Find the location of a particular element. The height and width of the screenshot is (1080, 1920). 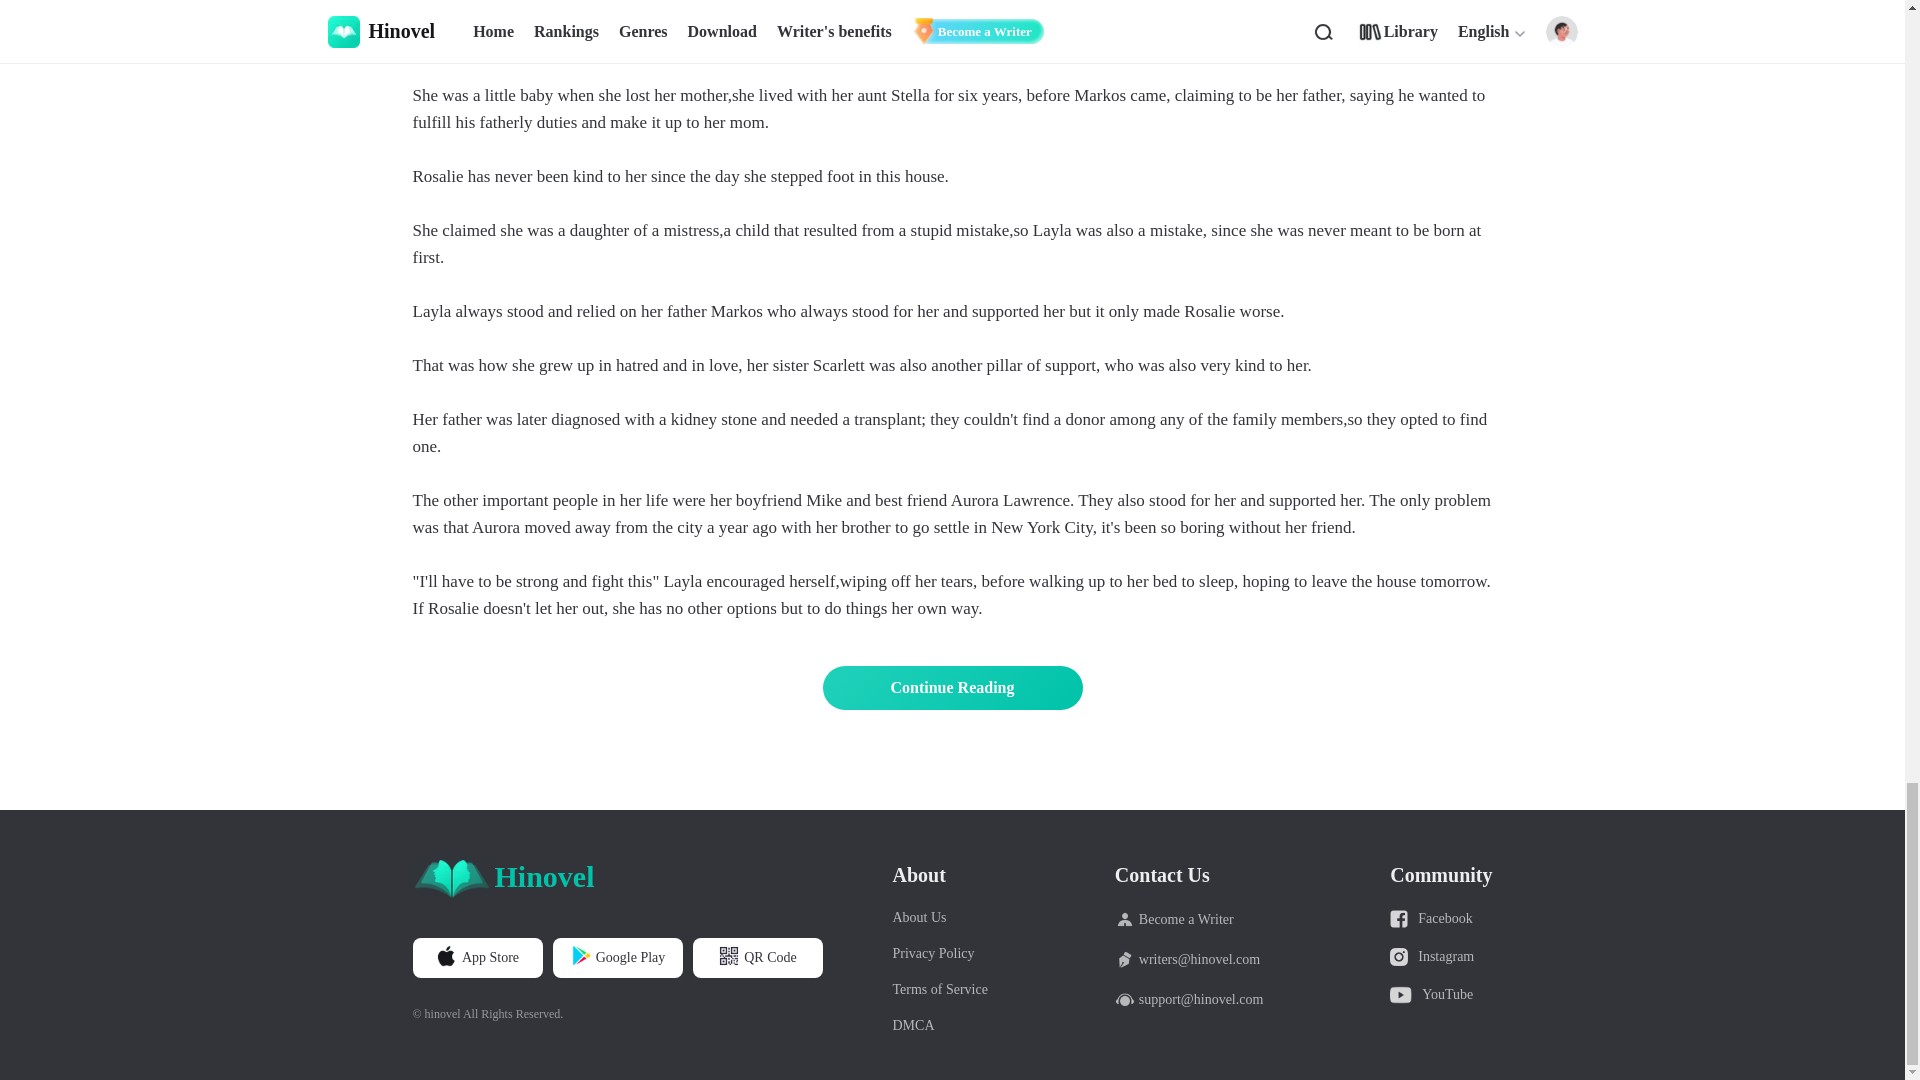

Google Play is located at coordinates (618, 958).